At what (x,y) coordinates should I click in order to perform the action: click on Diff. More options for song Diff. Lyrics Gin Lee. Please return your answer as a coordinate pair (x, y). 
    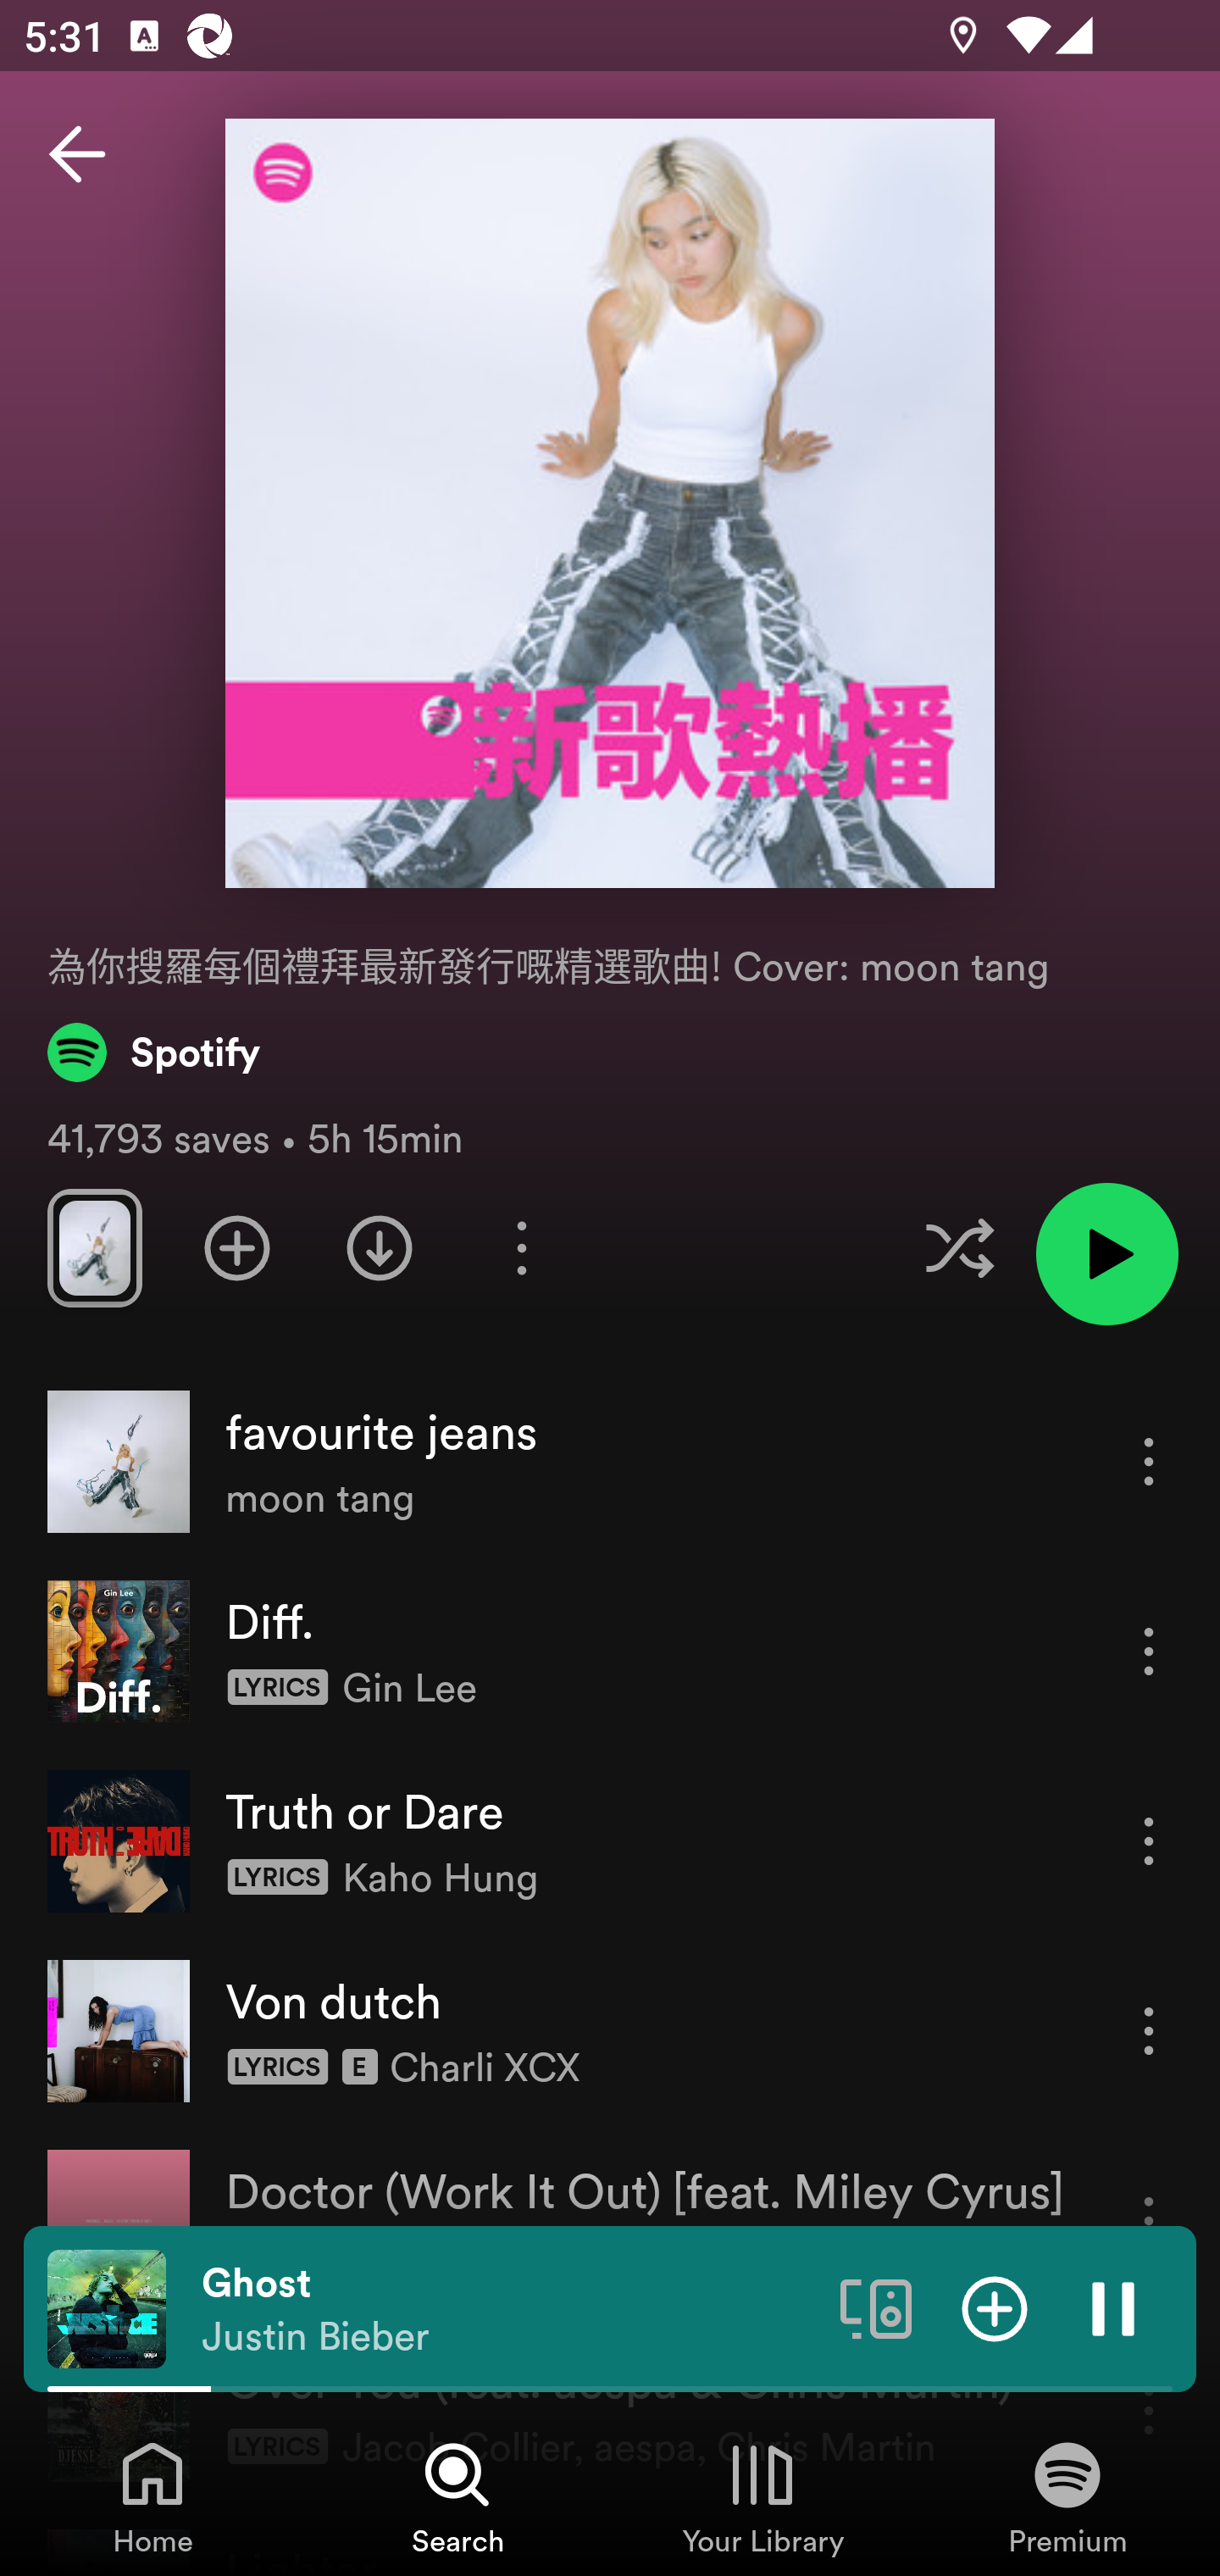
    Looking at the image, I should click on (610, 1651).